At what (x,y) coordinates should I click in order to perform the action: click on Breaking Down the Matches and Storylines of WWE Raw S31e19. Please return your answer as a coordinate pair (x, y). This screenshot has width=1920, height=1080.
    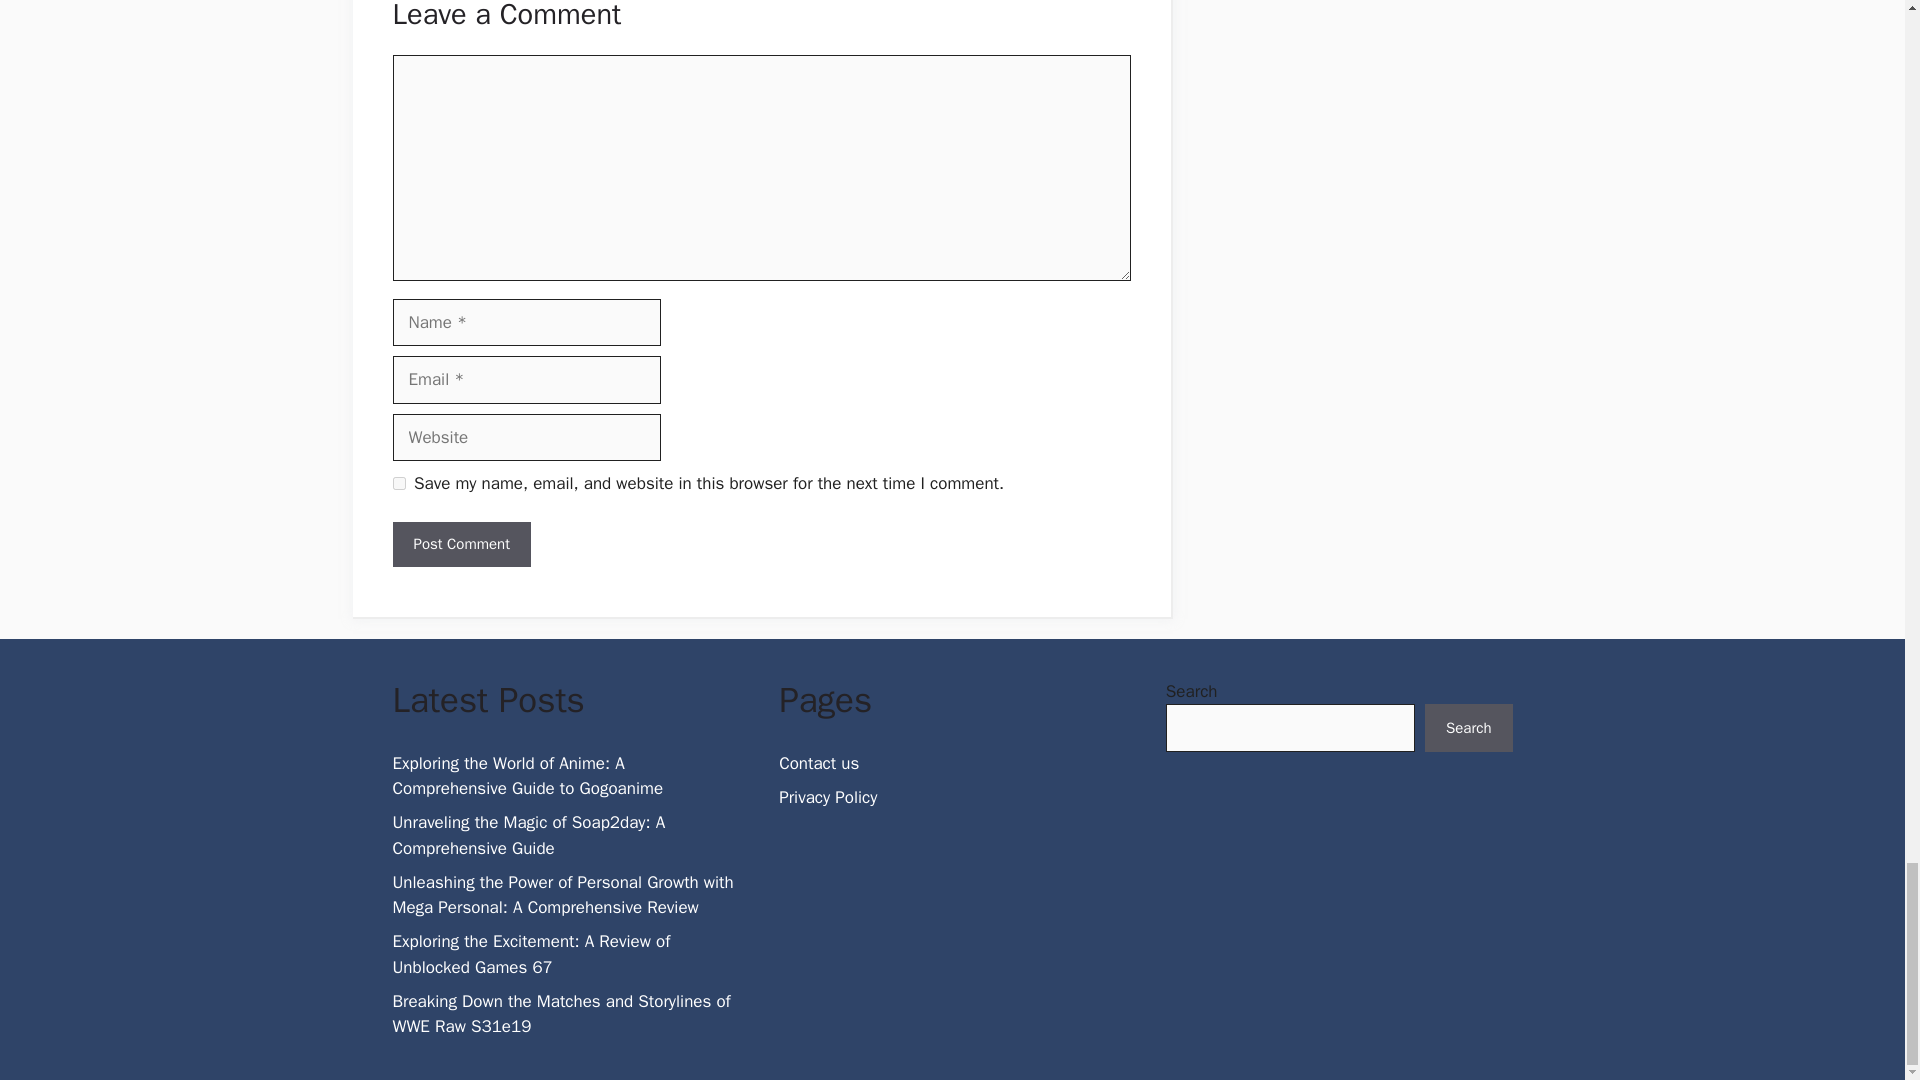
    Looking at the image, I should click on (560, 1014).